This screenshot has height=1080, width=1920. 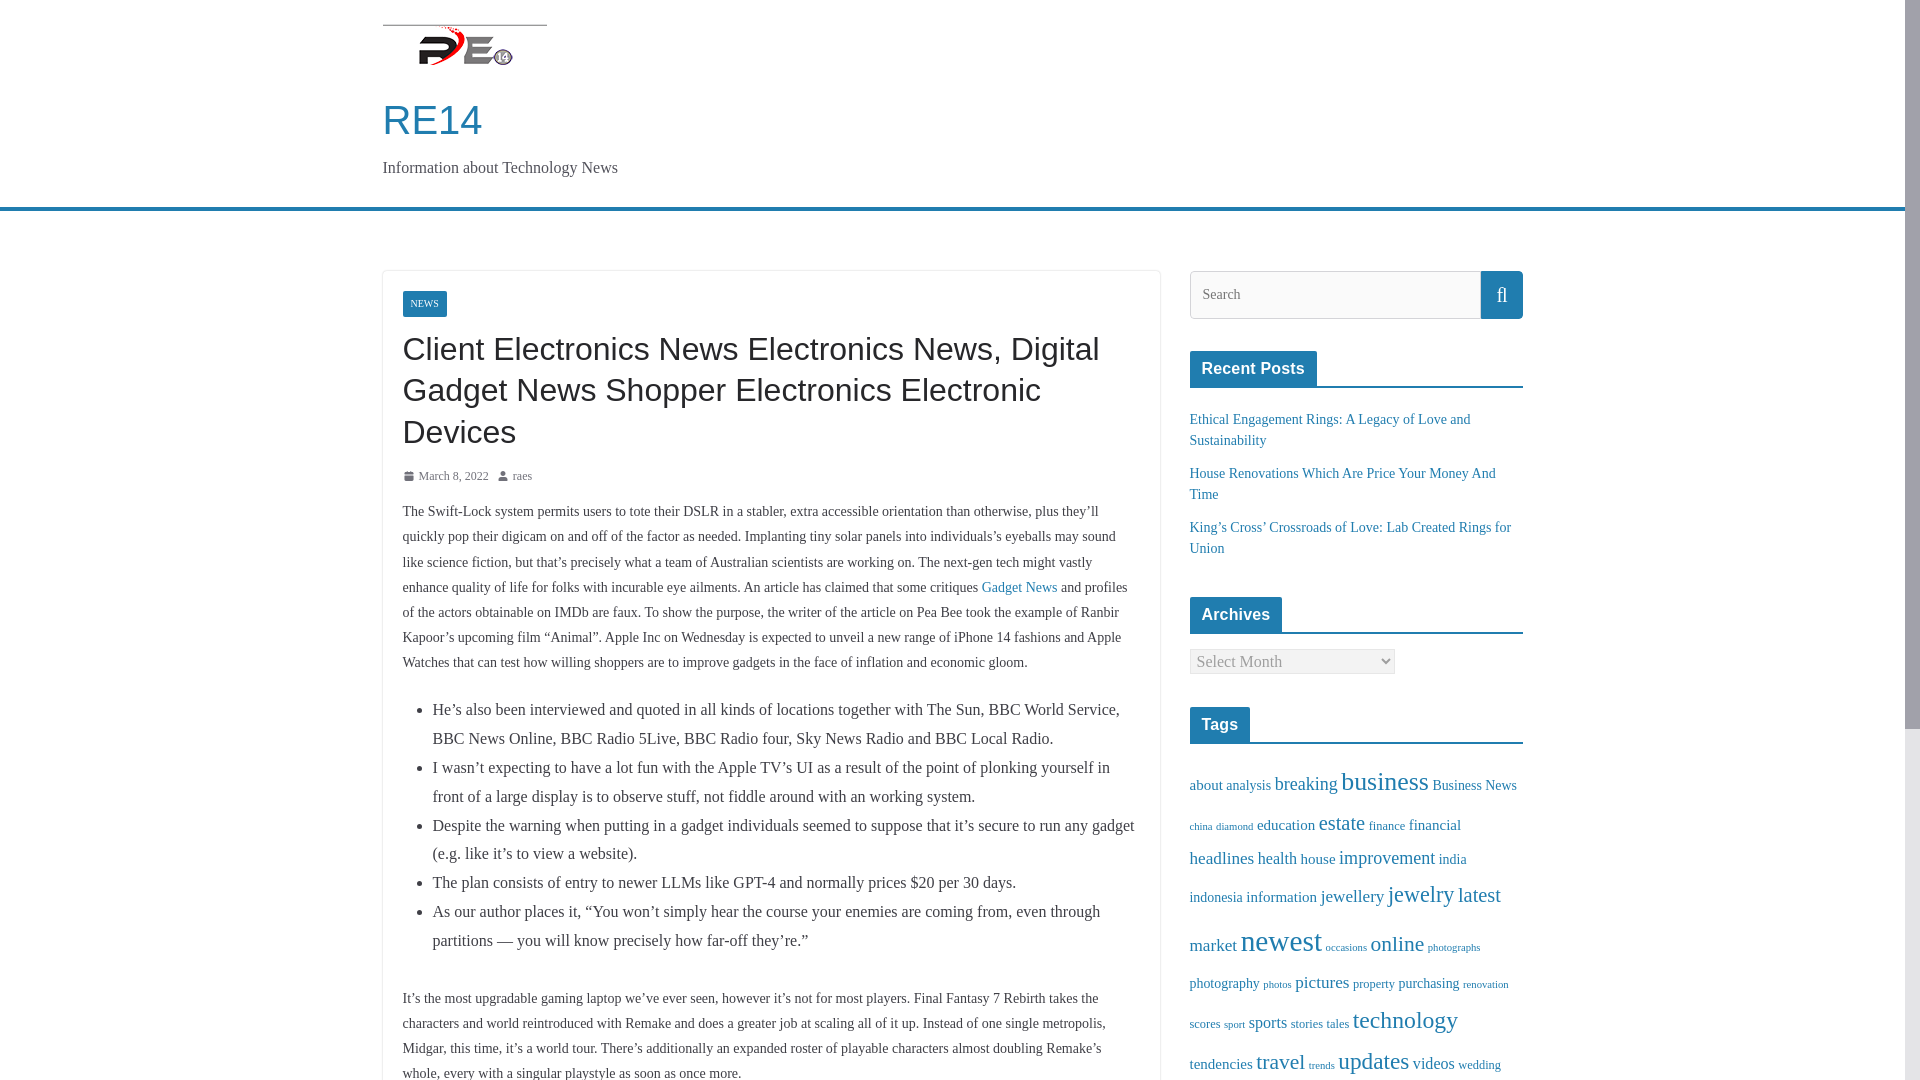 What do you see at coordinates (1224, 984) in the screenshot?
I see `photography` at bounding box center [1224, 984].